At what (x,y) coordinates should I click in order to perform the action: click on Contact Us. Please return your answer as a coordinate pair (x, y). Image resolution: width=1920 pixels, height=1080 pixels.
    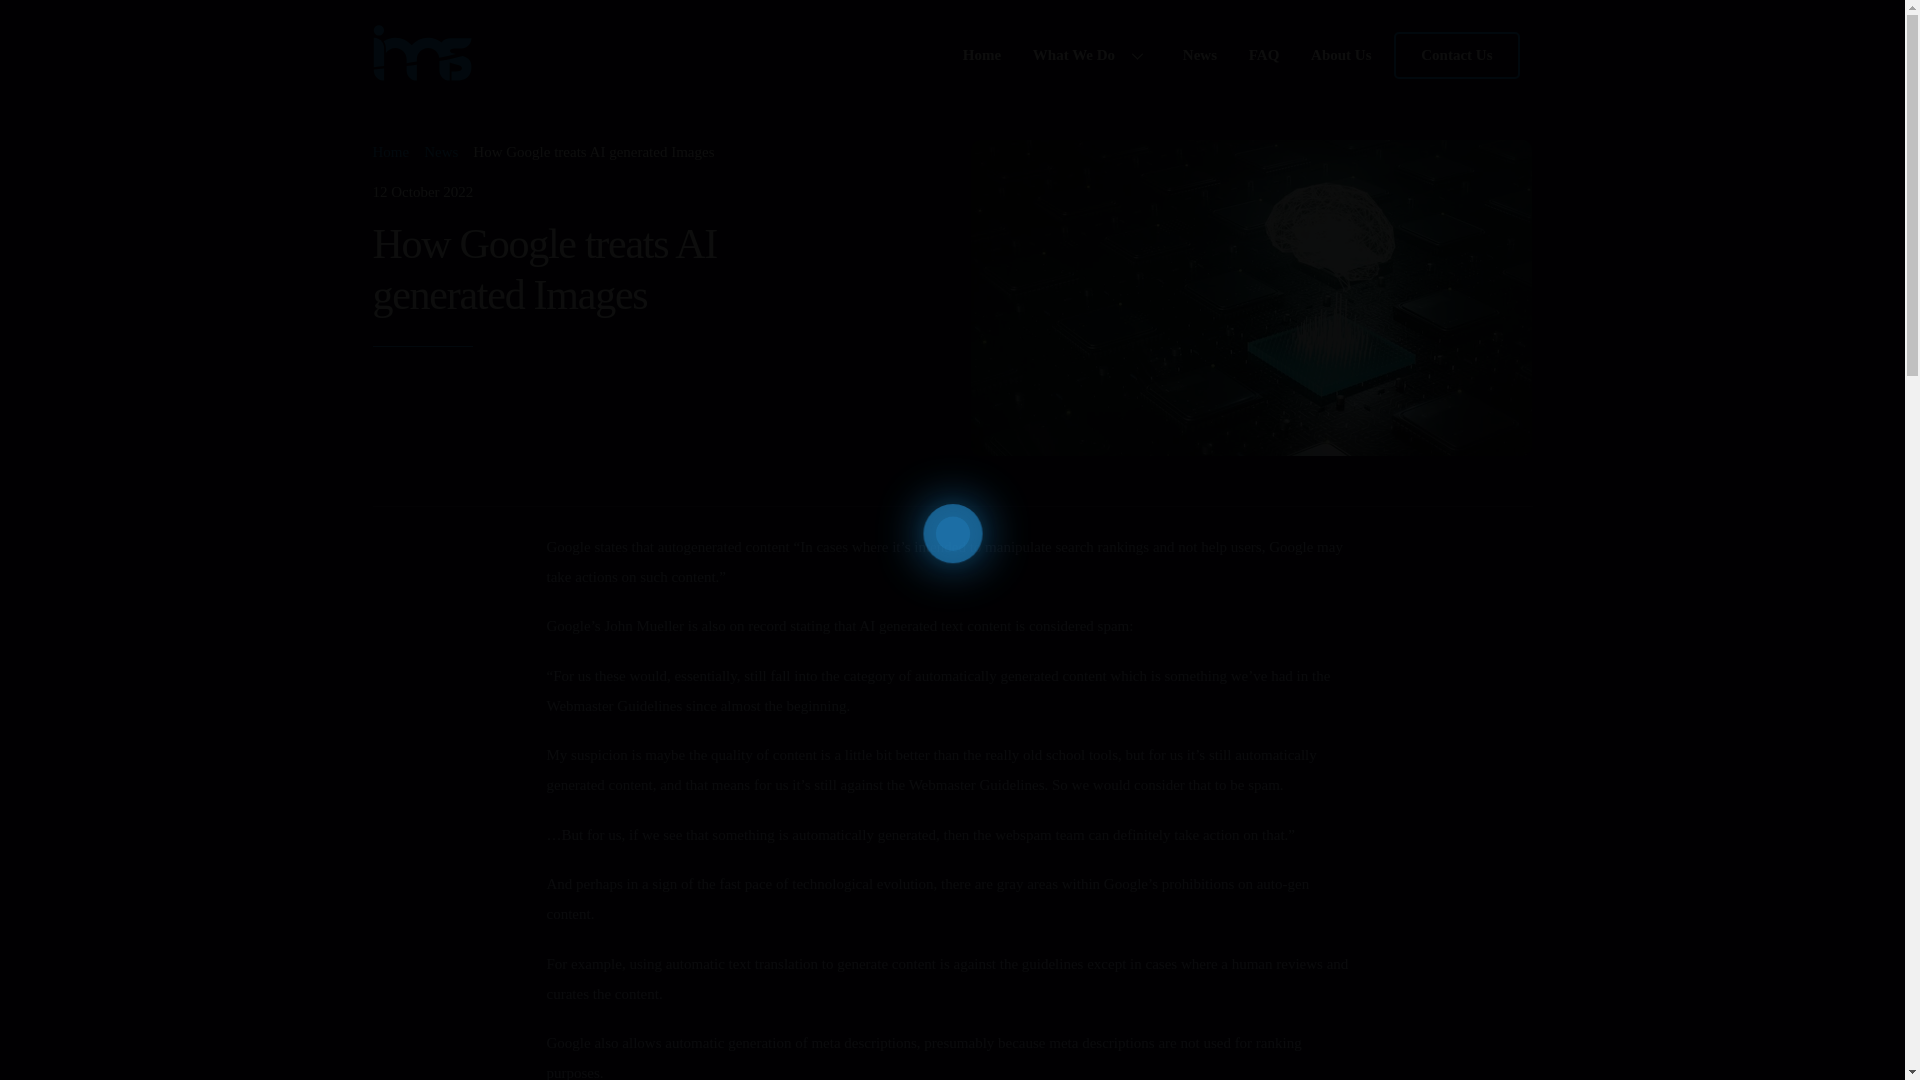
    Looking at the image, I should click on (1456, 55).